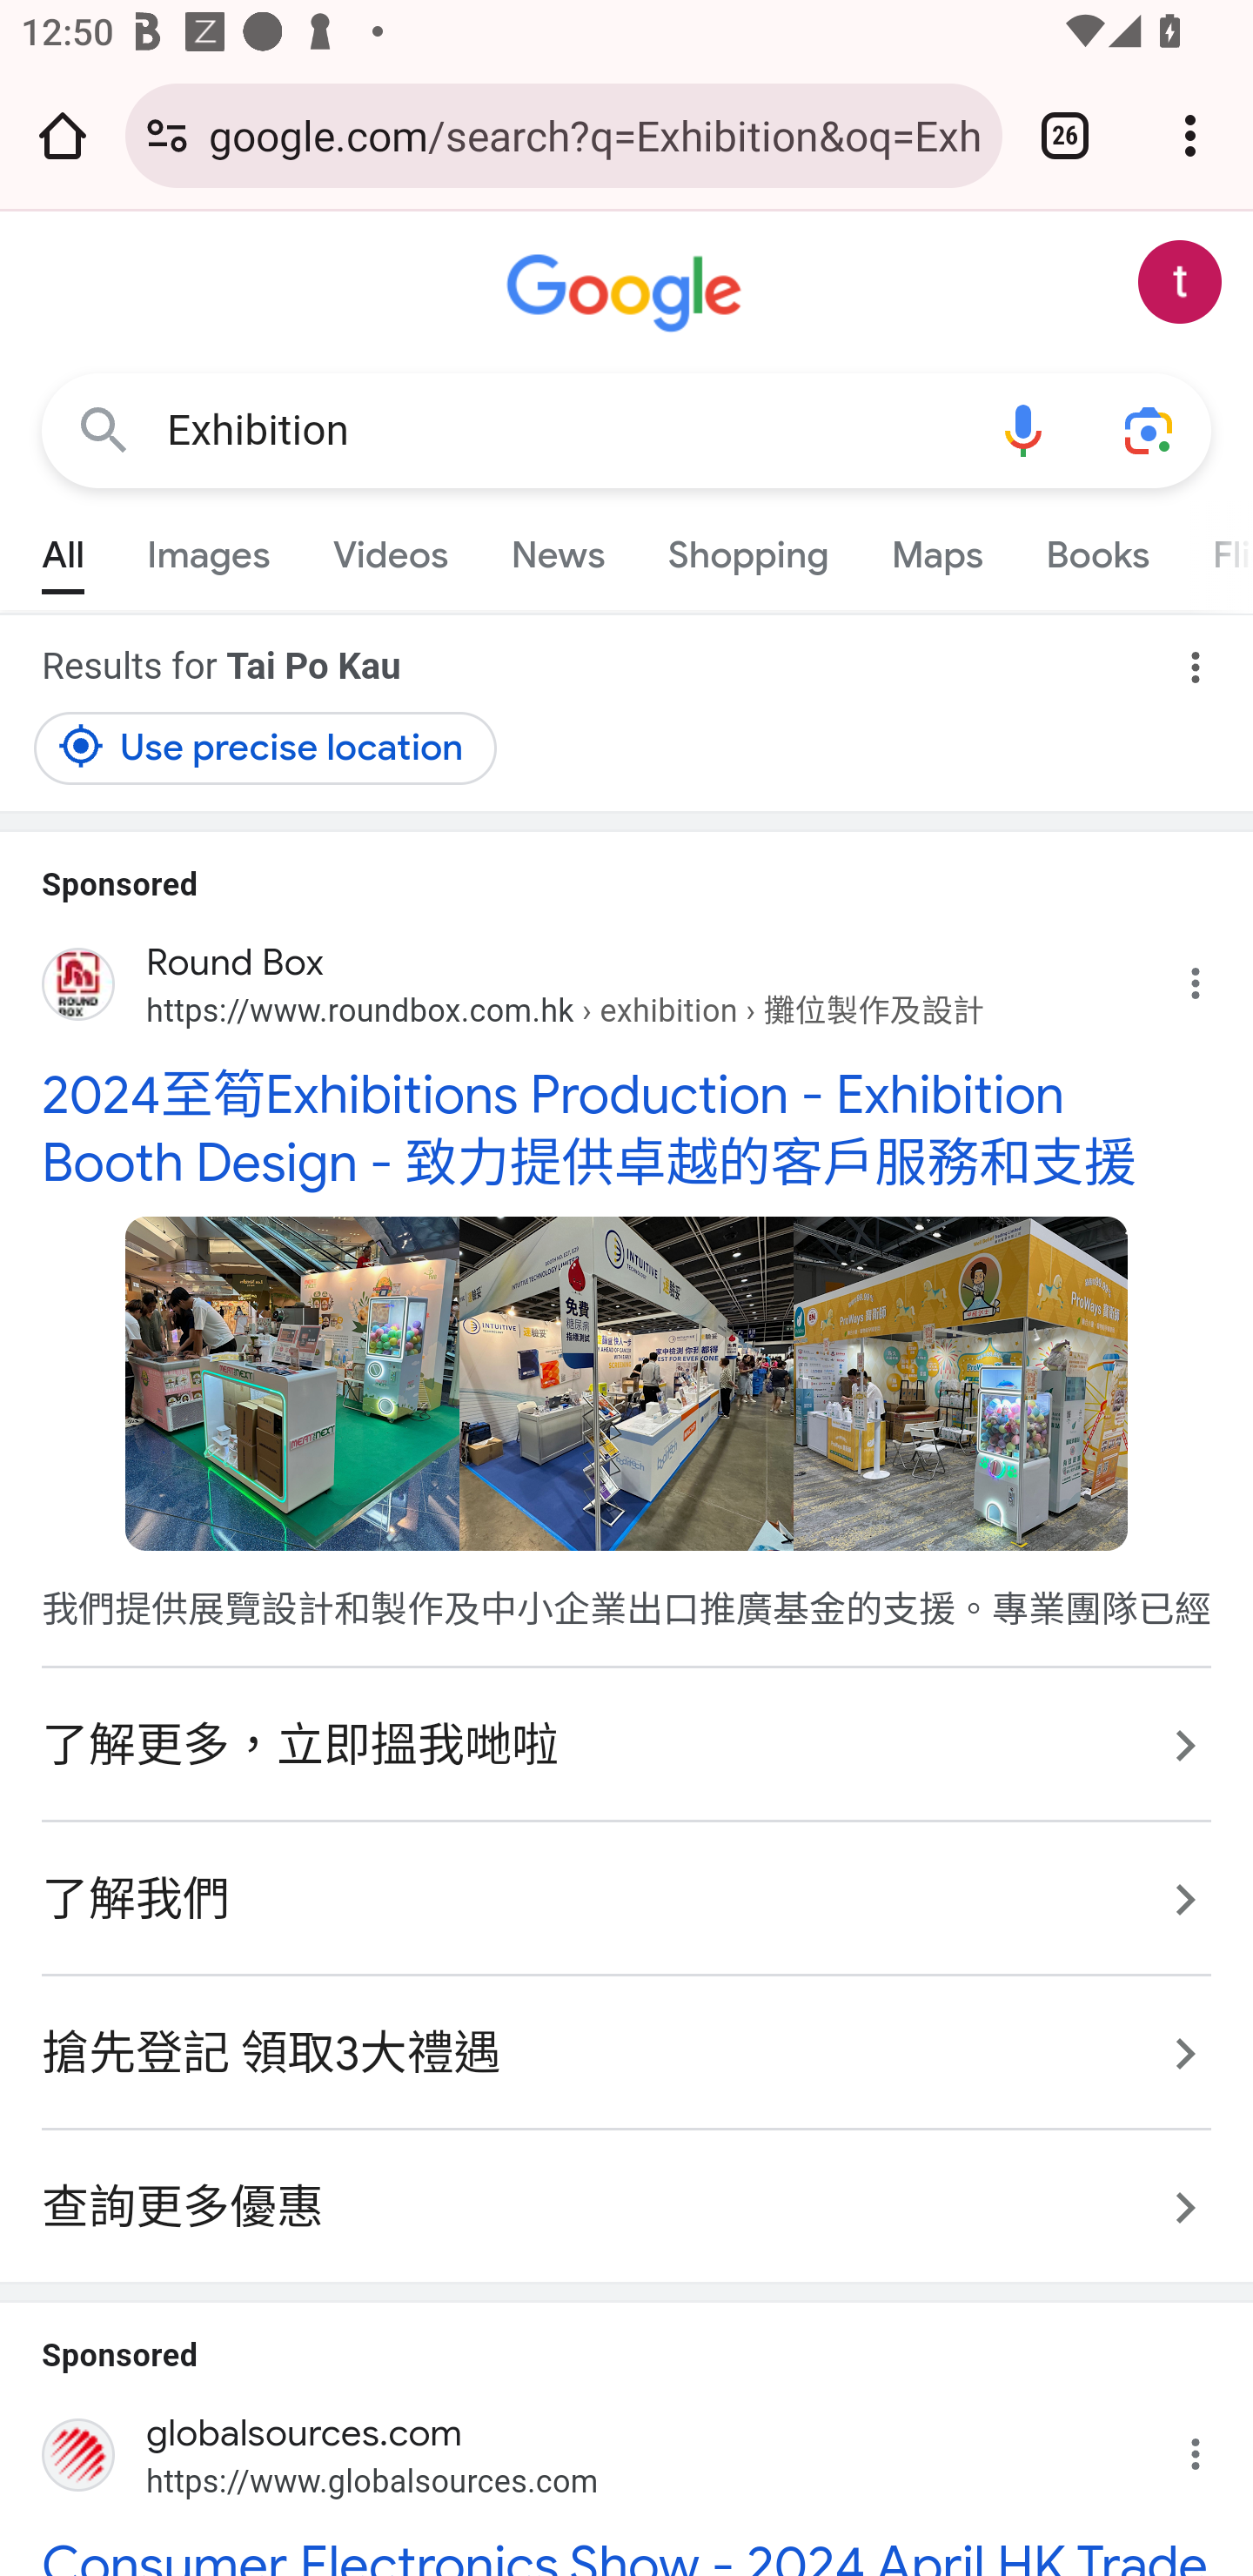 This screenshot has height=2576, width=1253. Describe the element at coordinates (1190, 135) in the screenshot. I see `Customize and control Google Chrome` at that location.